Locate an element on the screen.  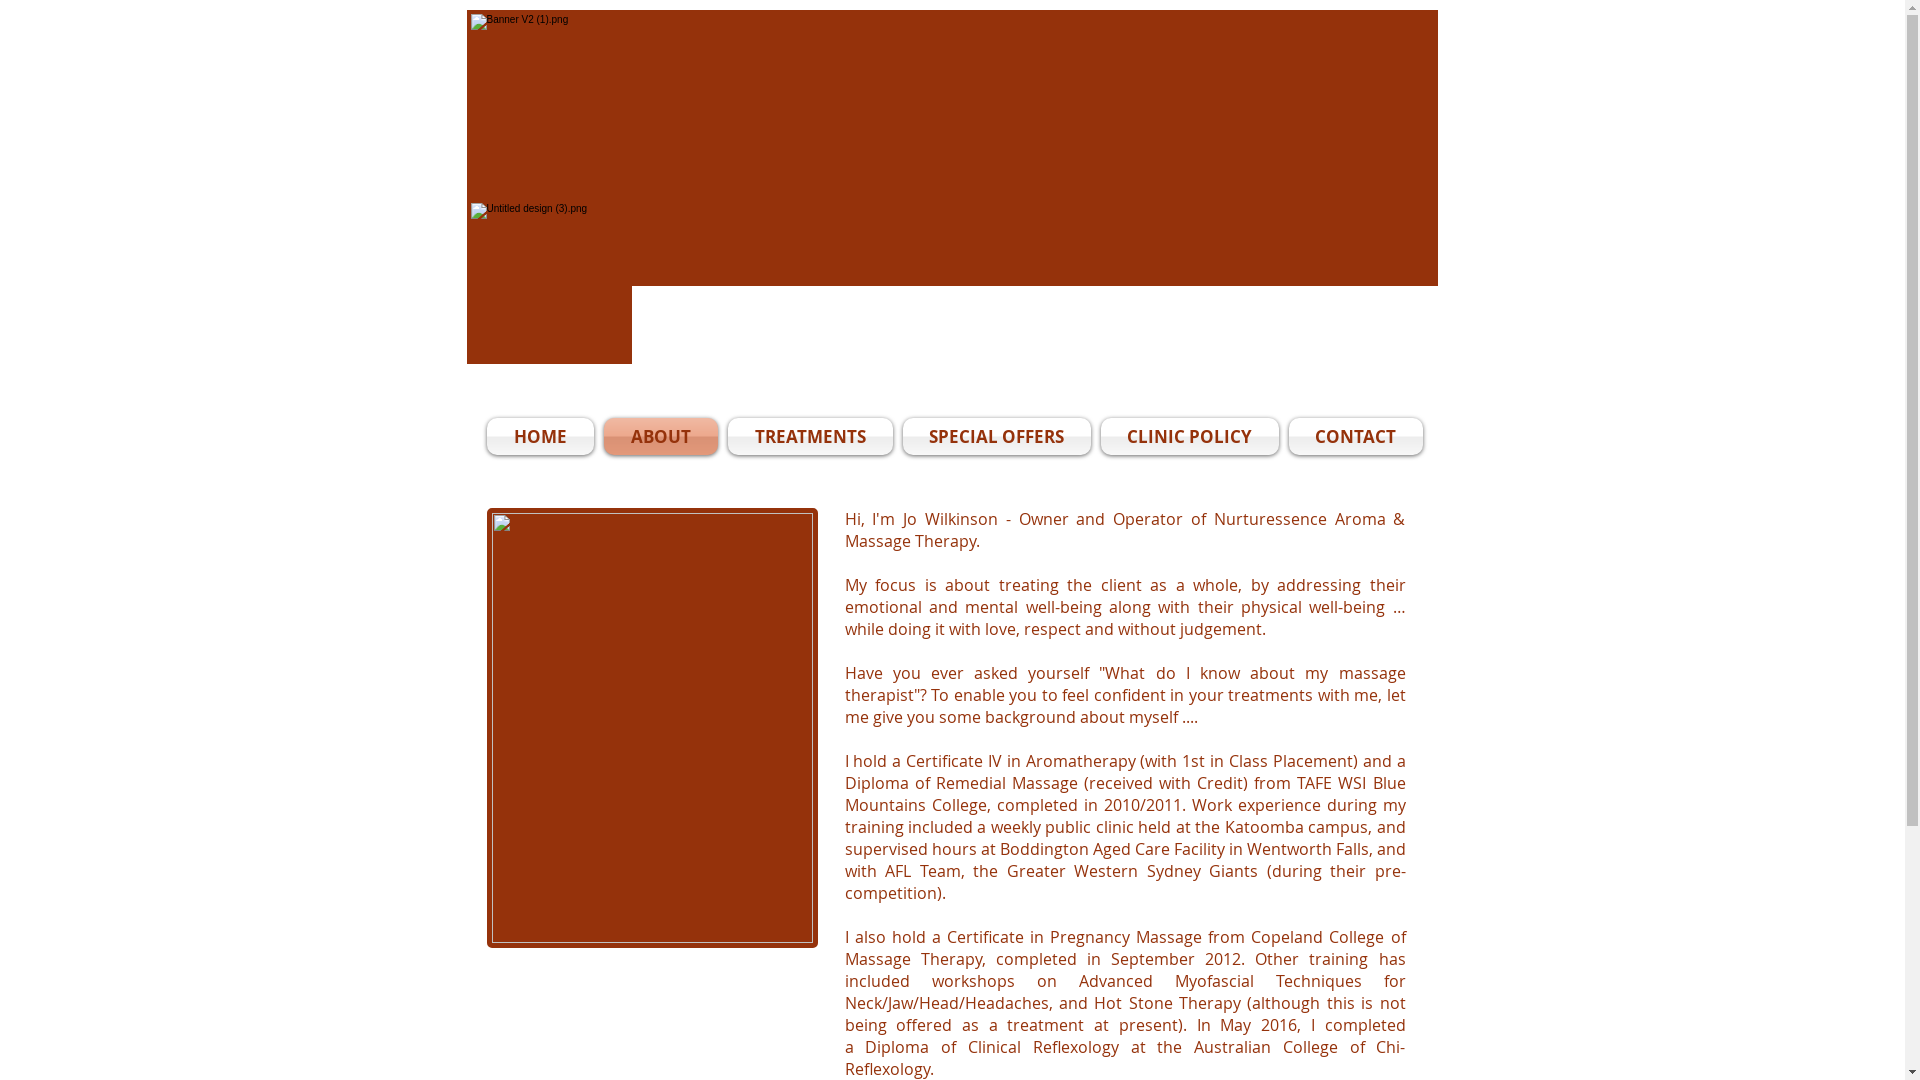
TREATMENTS is located at coordinates (810, 436).